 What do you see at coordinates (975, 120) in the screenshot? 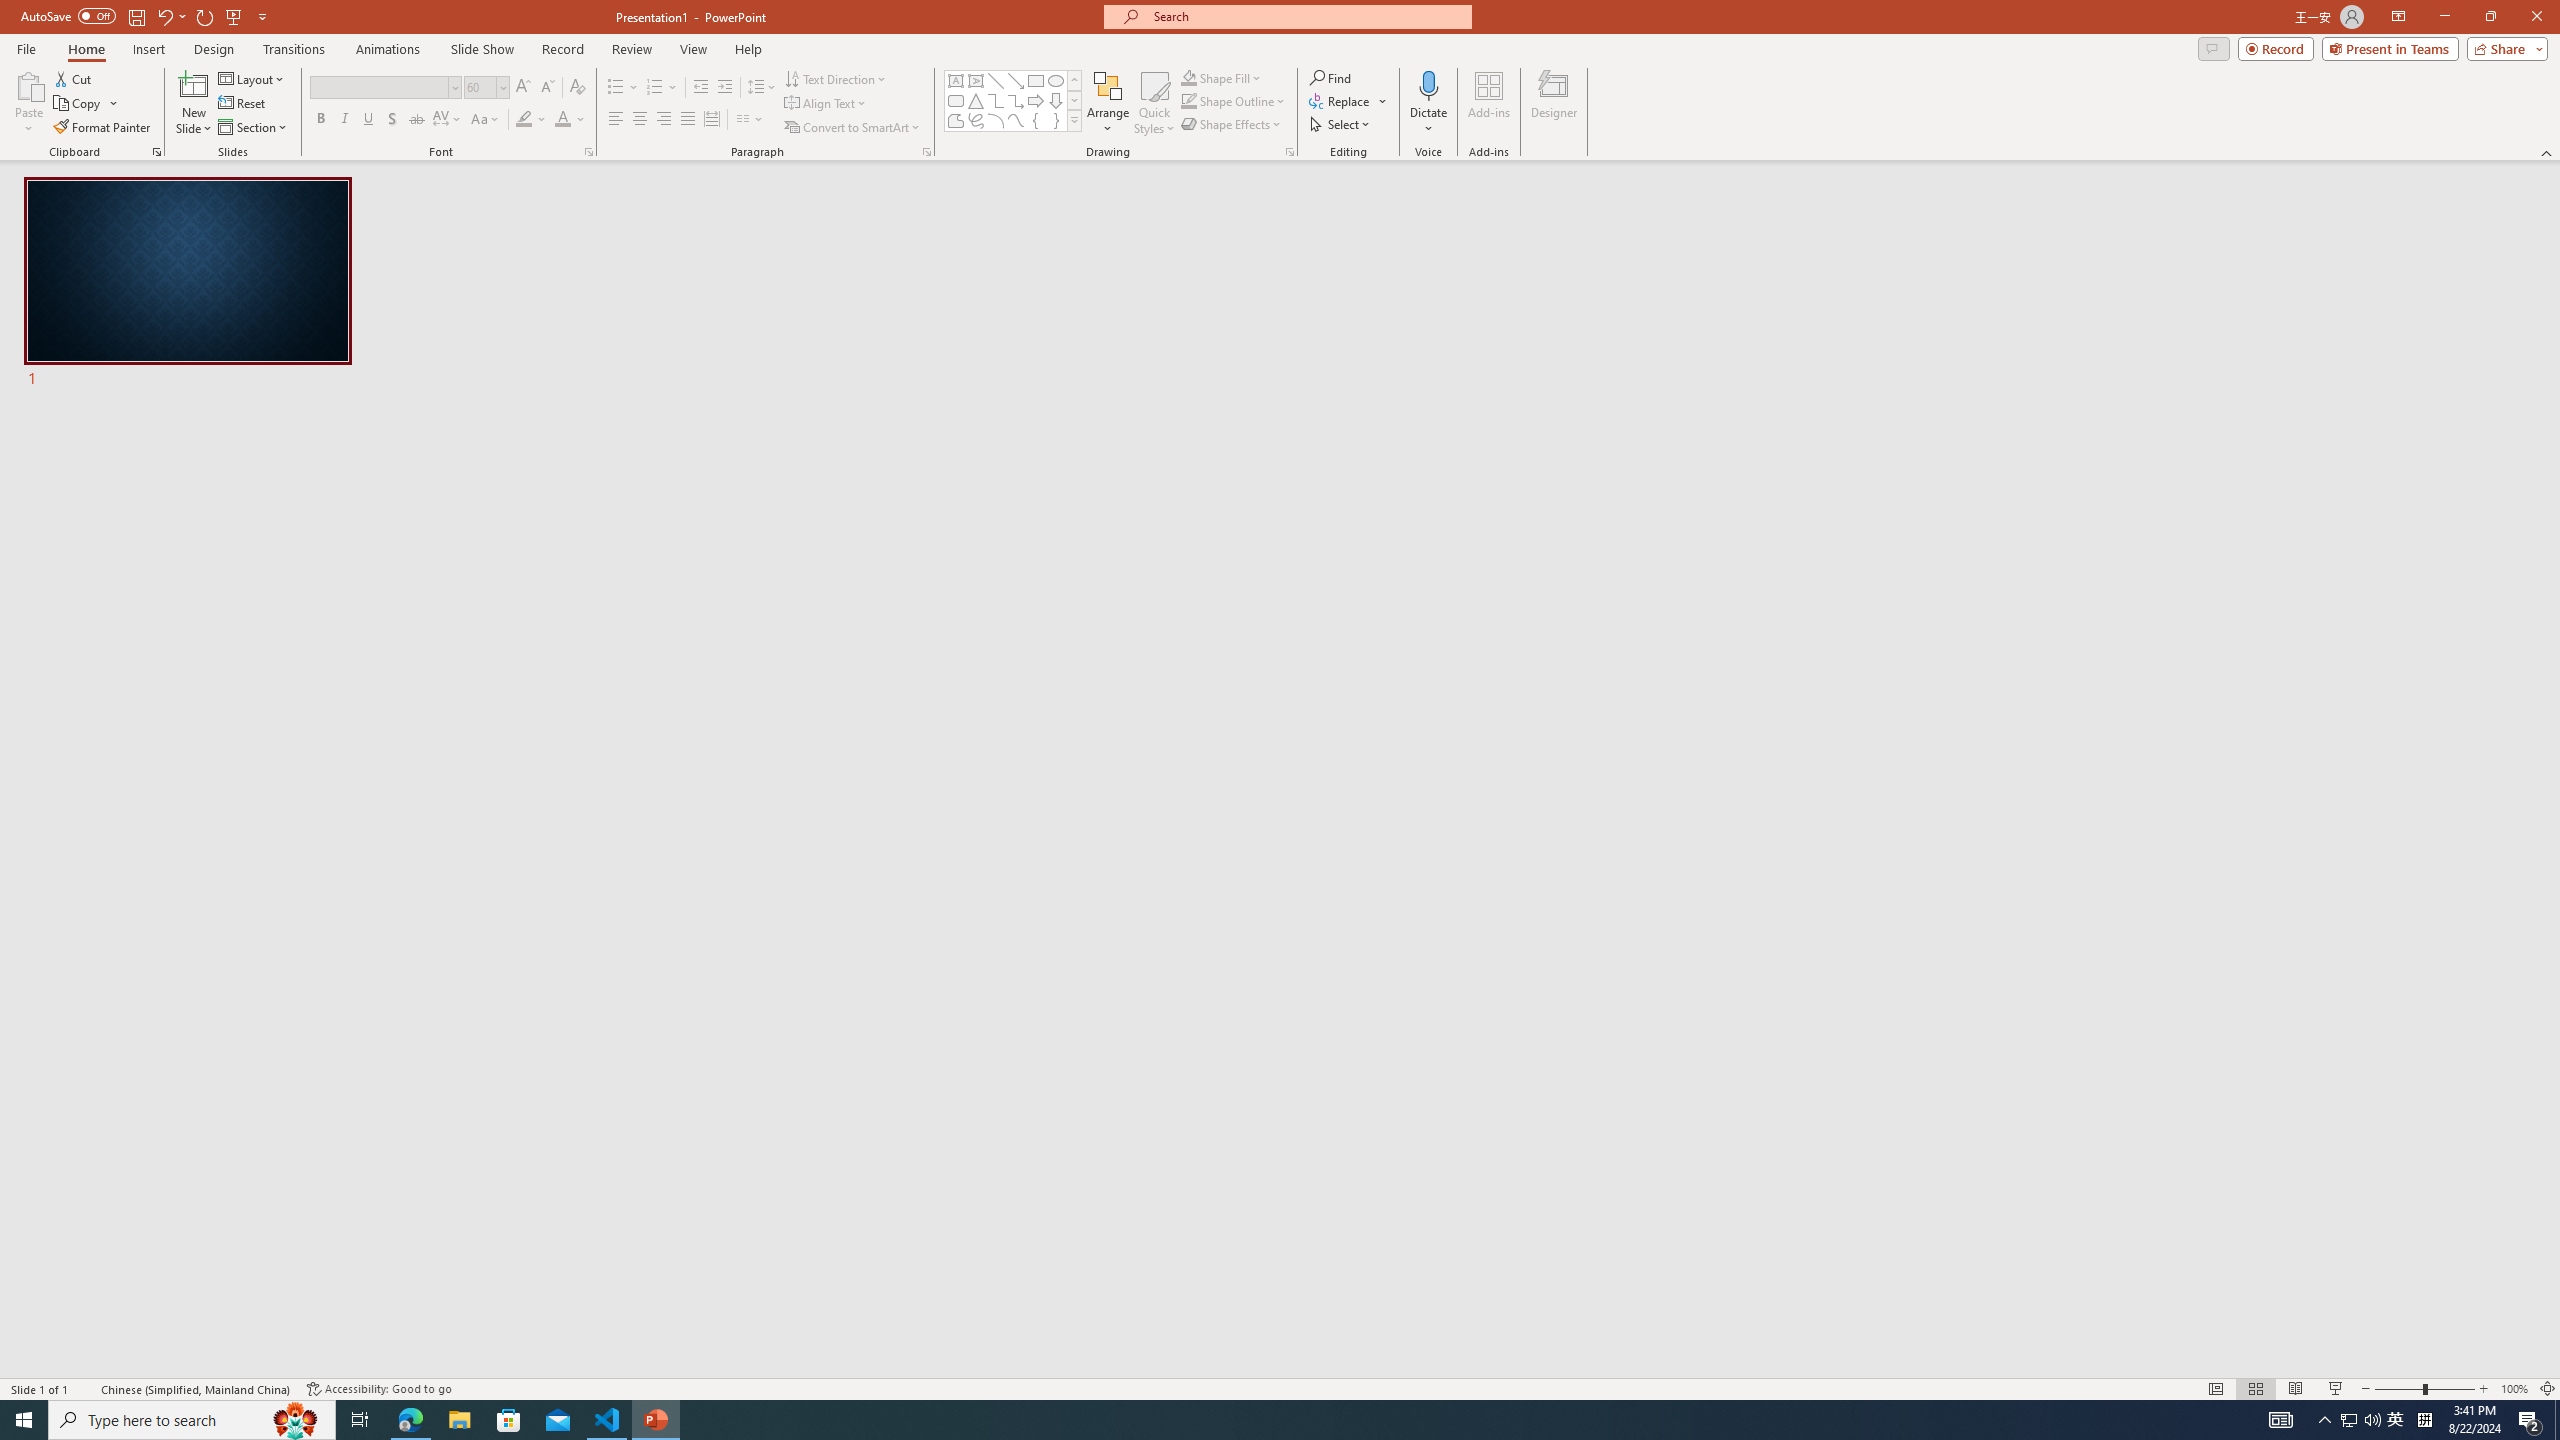
I see `Freeform: Scribble` at bounding box center [975, 120].